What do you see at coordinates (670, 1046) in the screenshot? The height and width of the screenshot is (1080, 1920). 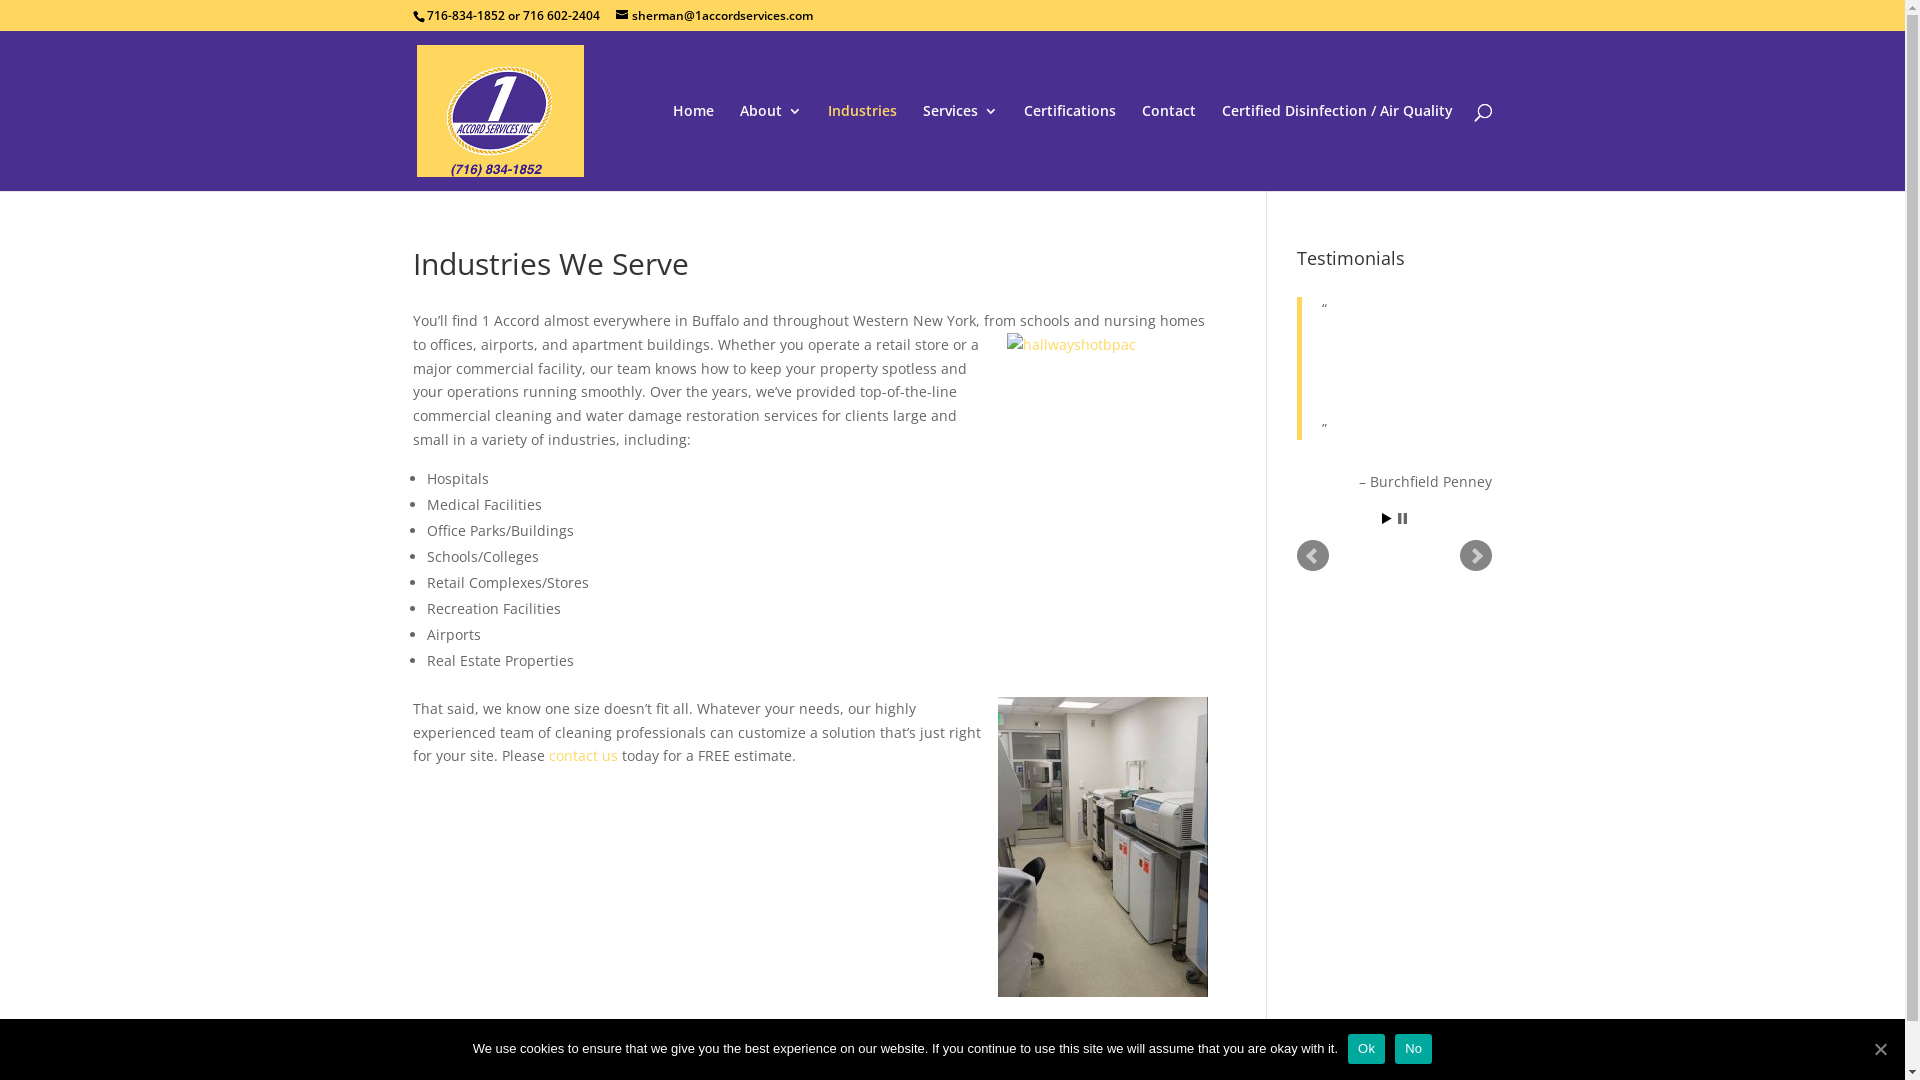 I see `Services` at bounding box center [670, 1046].